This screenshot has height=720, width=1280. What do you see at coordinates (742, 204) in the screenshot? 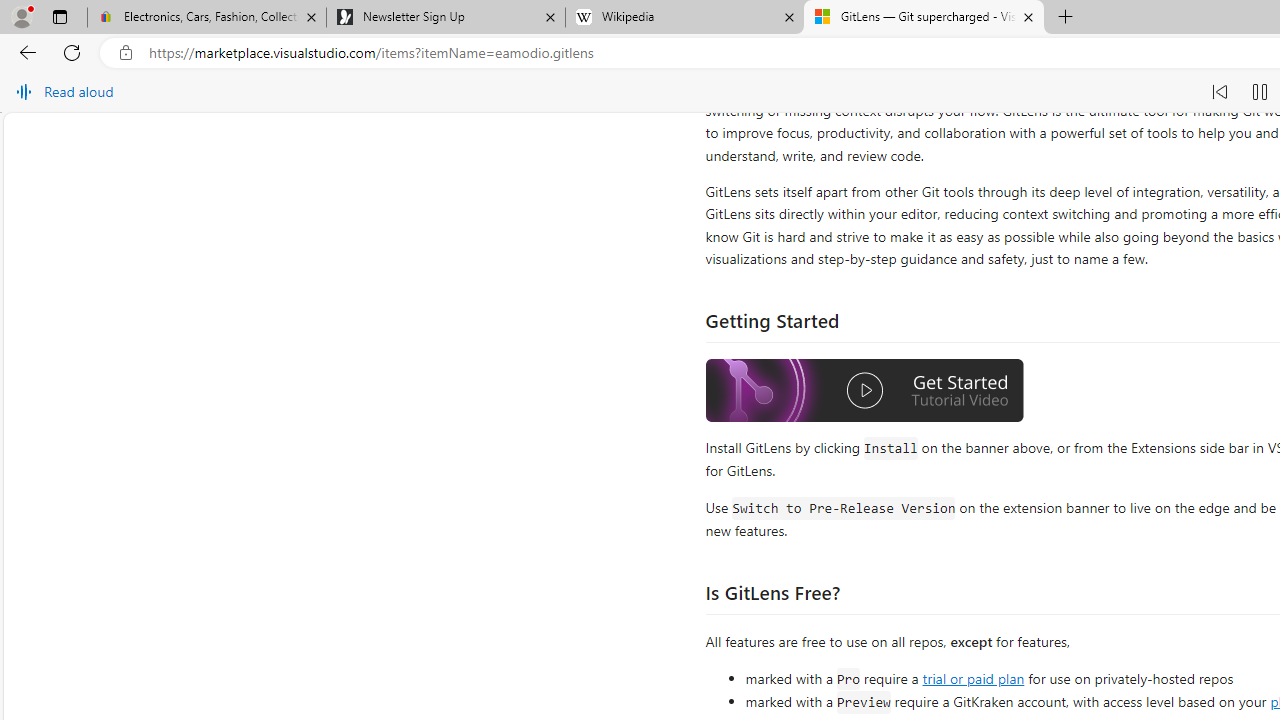
I see `Overview` at bounding box center [742, 204].